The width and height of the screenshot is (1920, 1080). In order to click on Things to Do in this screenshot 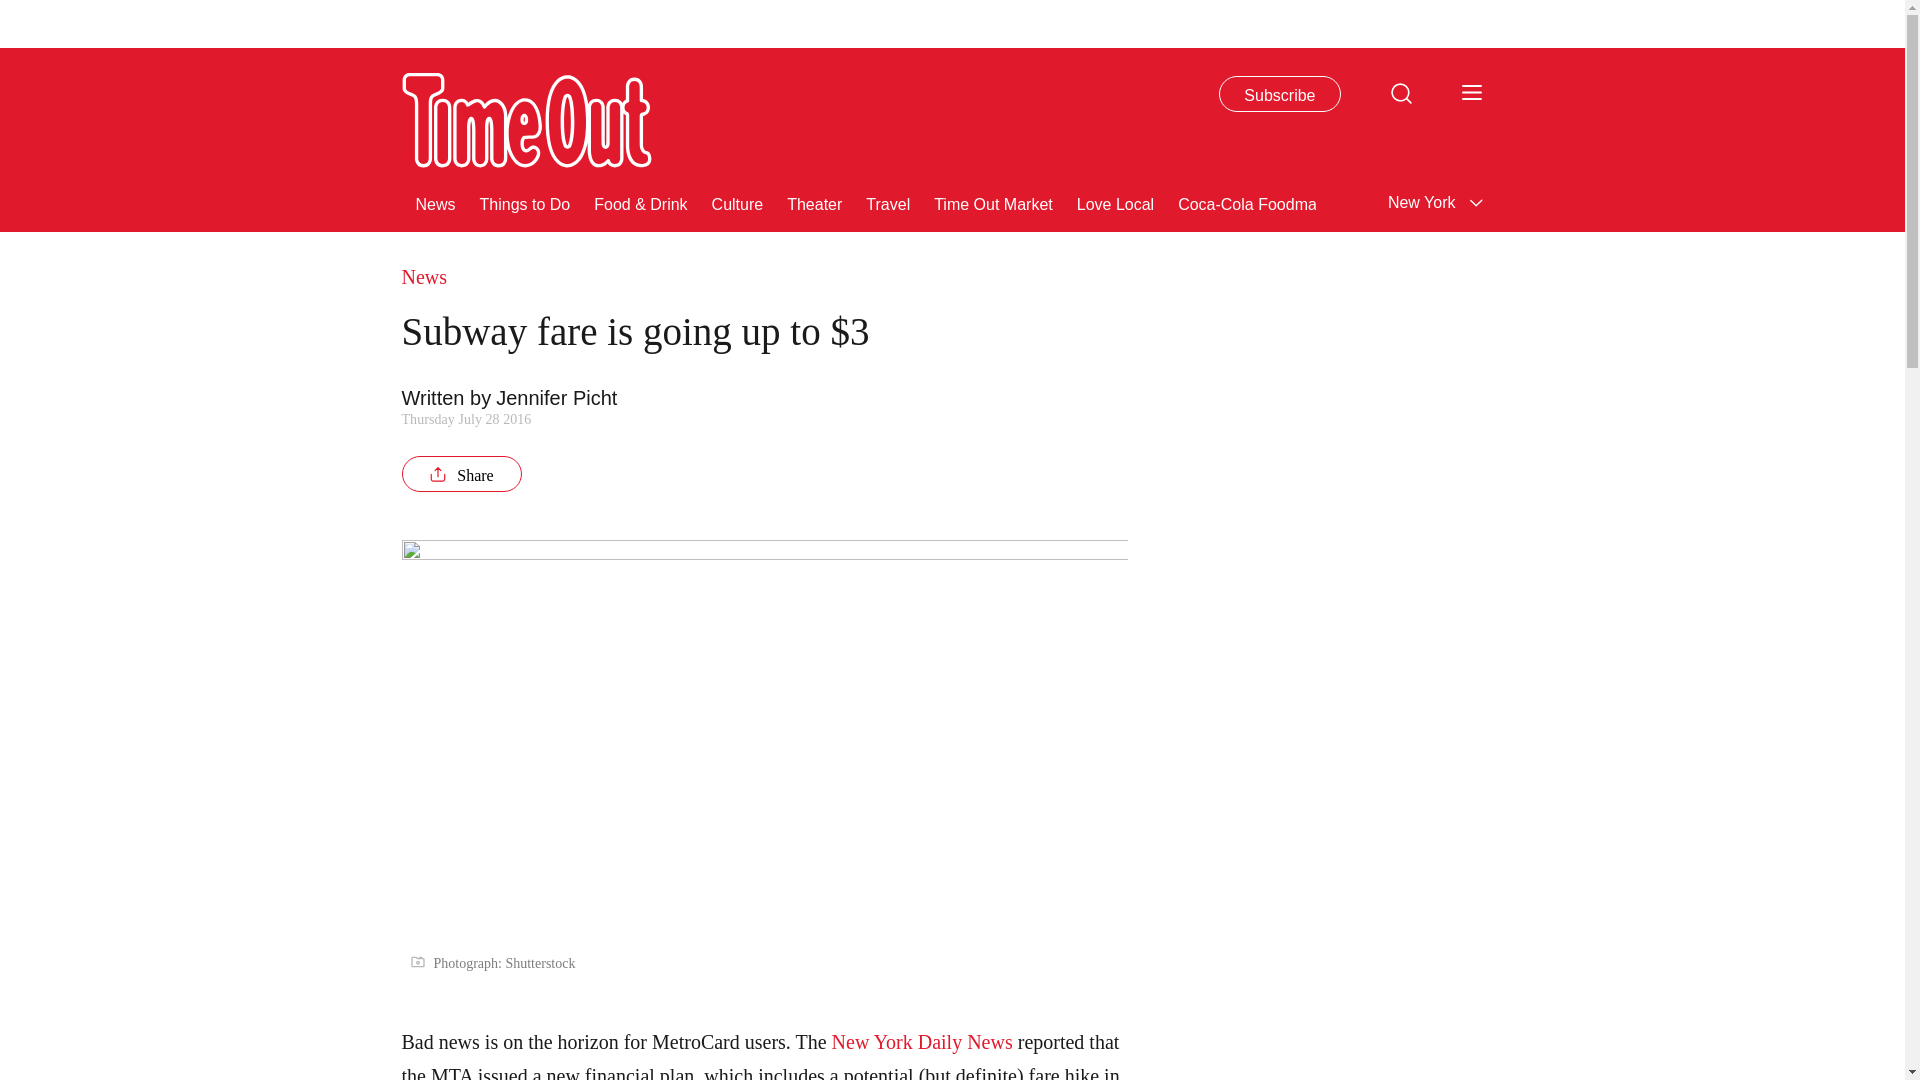, I will do `click(525, 202)`.